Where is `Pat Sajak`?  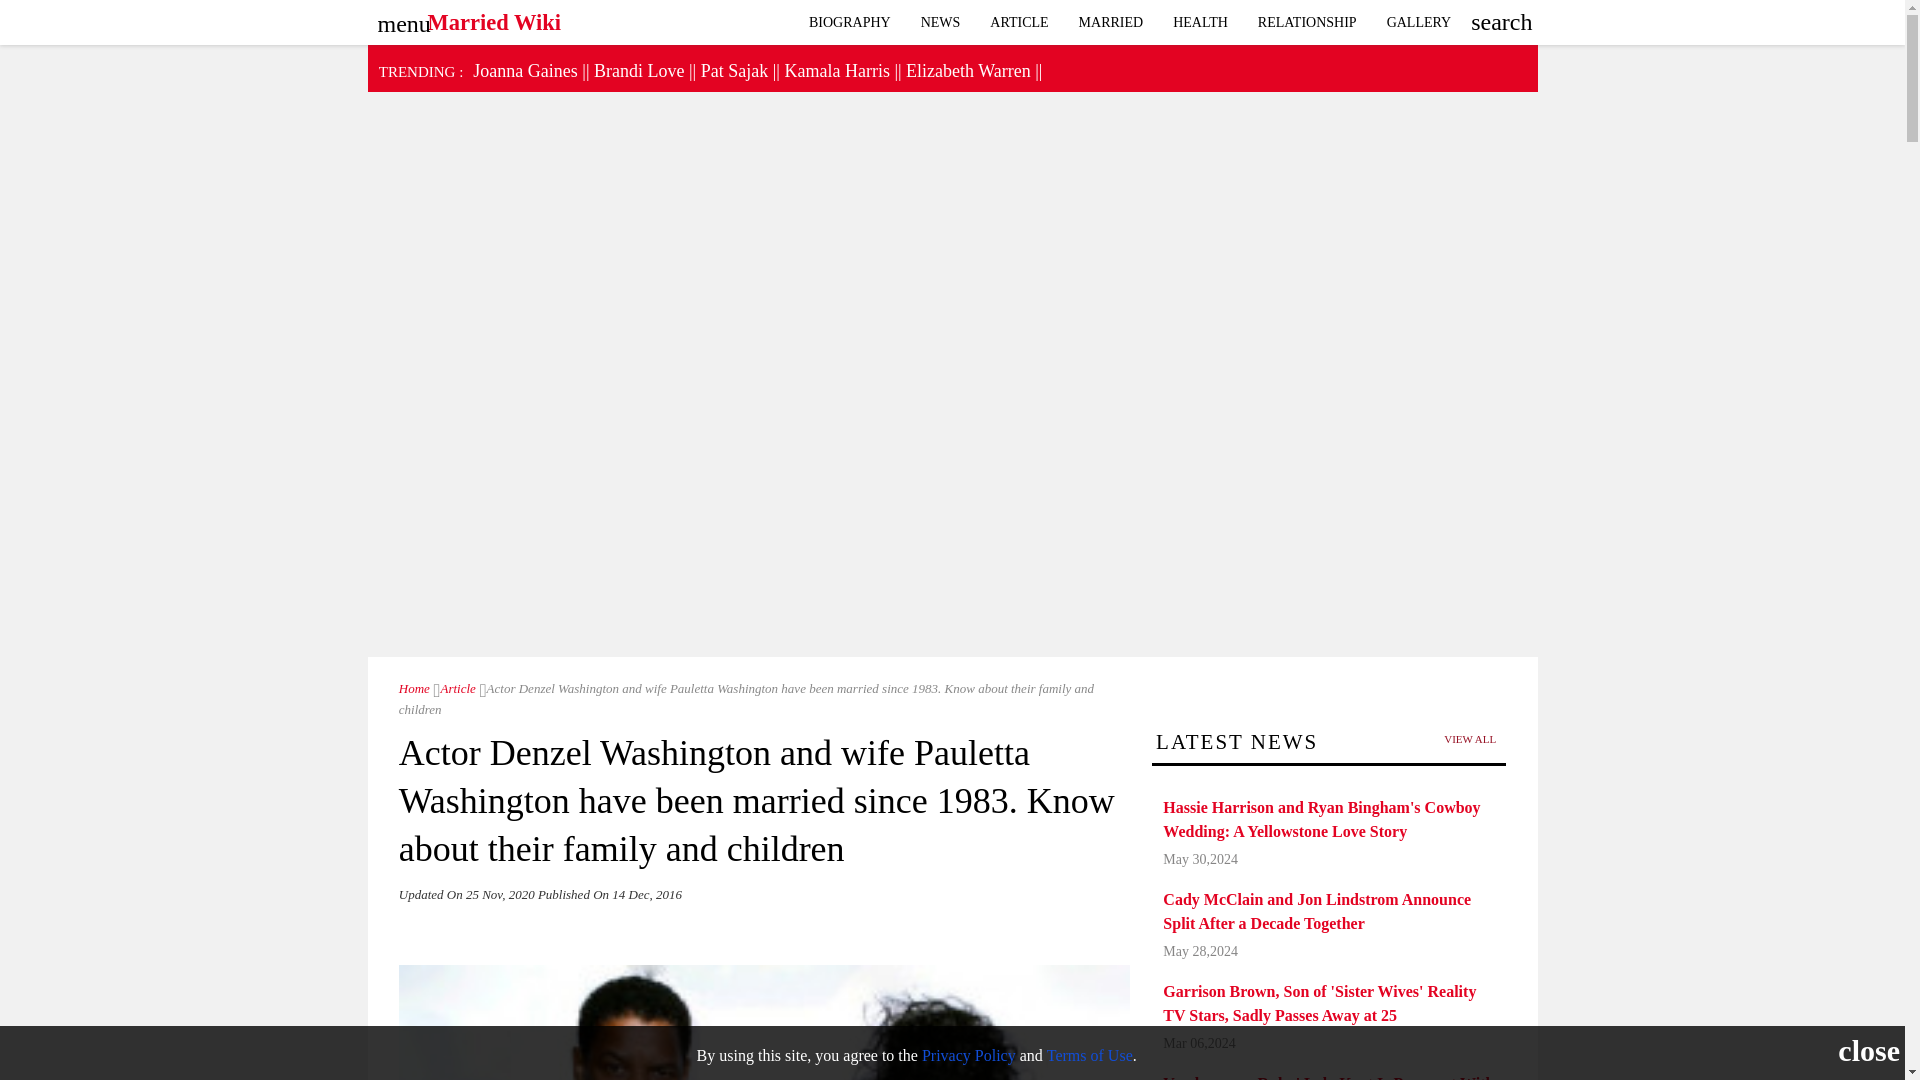 Pat Sajak is located at coordinates (734, 70).